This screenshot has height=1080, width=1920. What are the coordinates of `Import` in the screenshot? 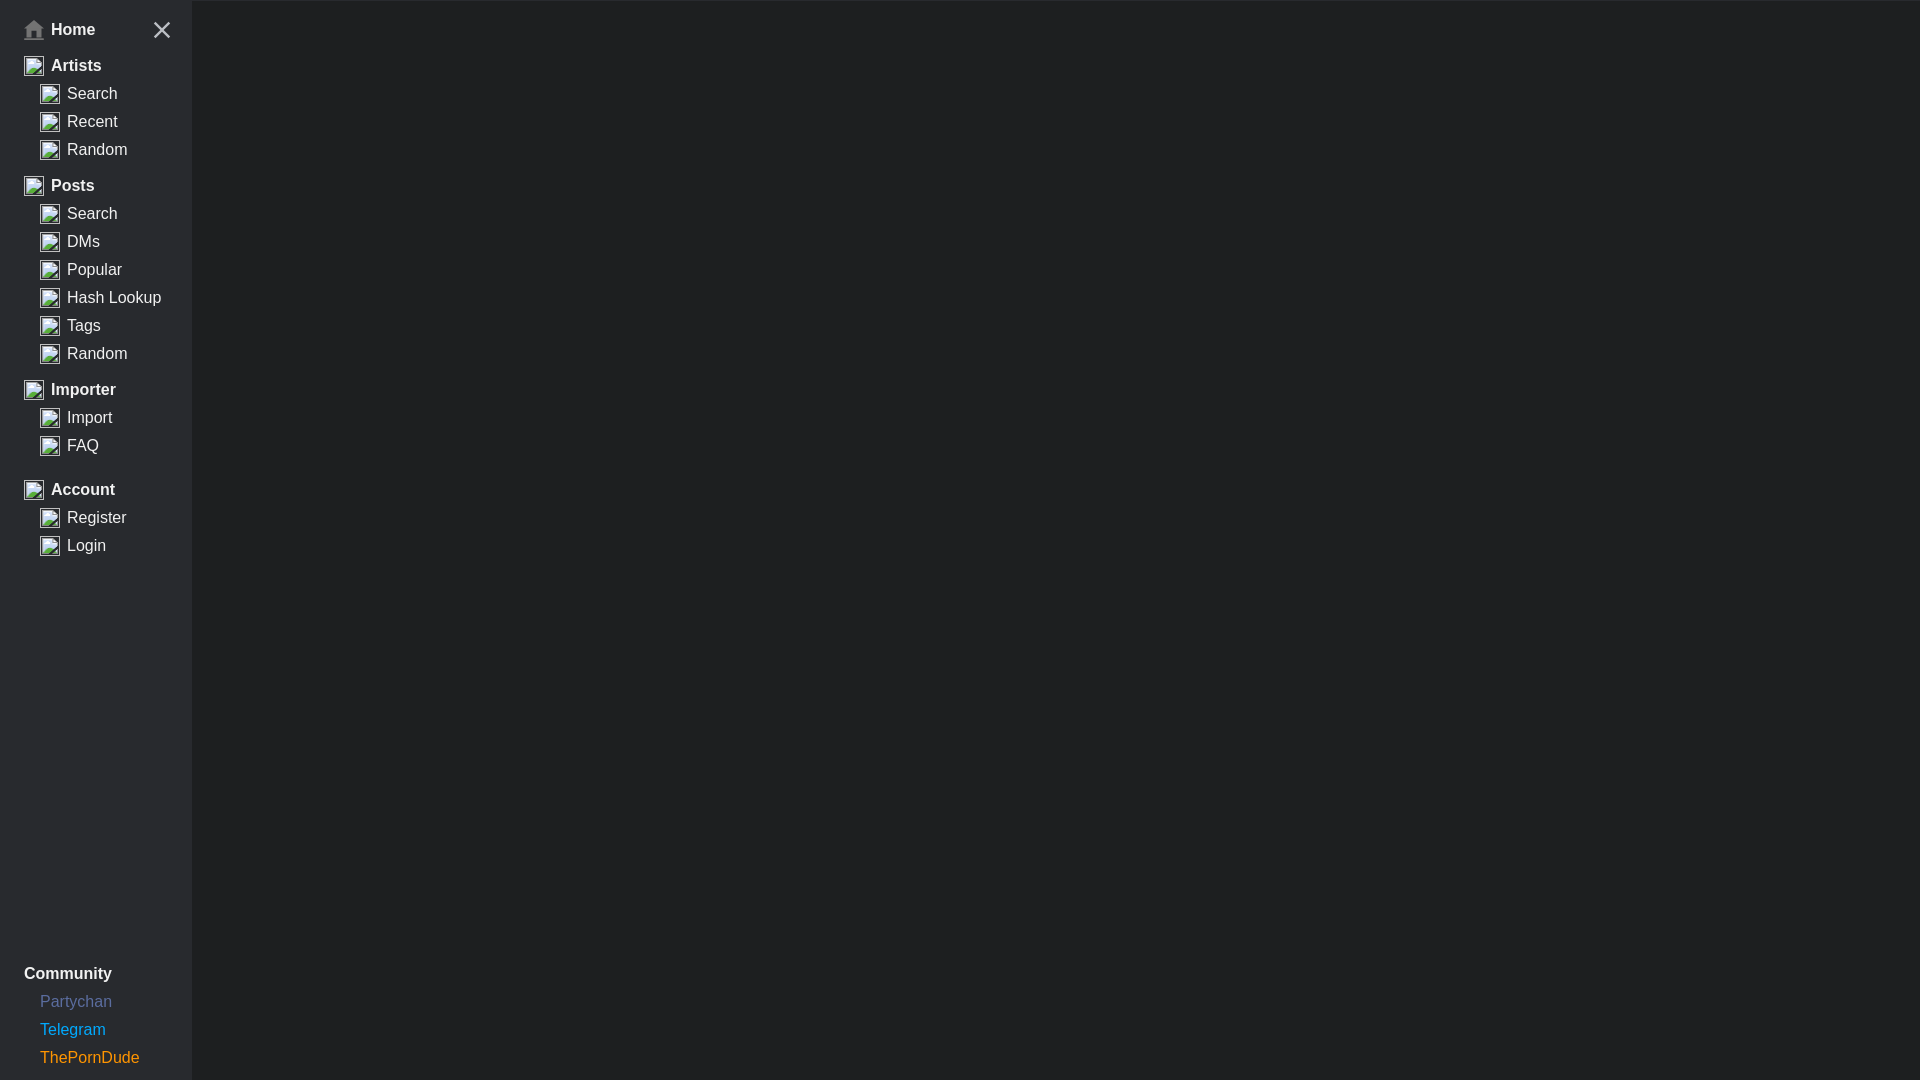 It's located at (96, 418).